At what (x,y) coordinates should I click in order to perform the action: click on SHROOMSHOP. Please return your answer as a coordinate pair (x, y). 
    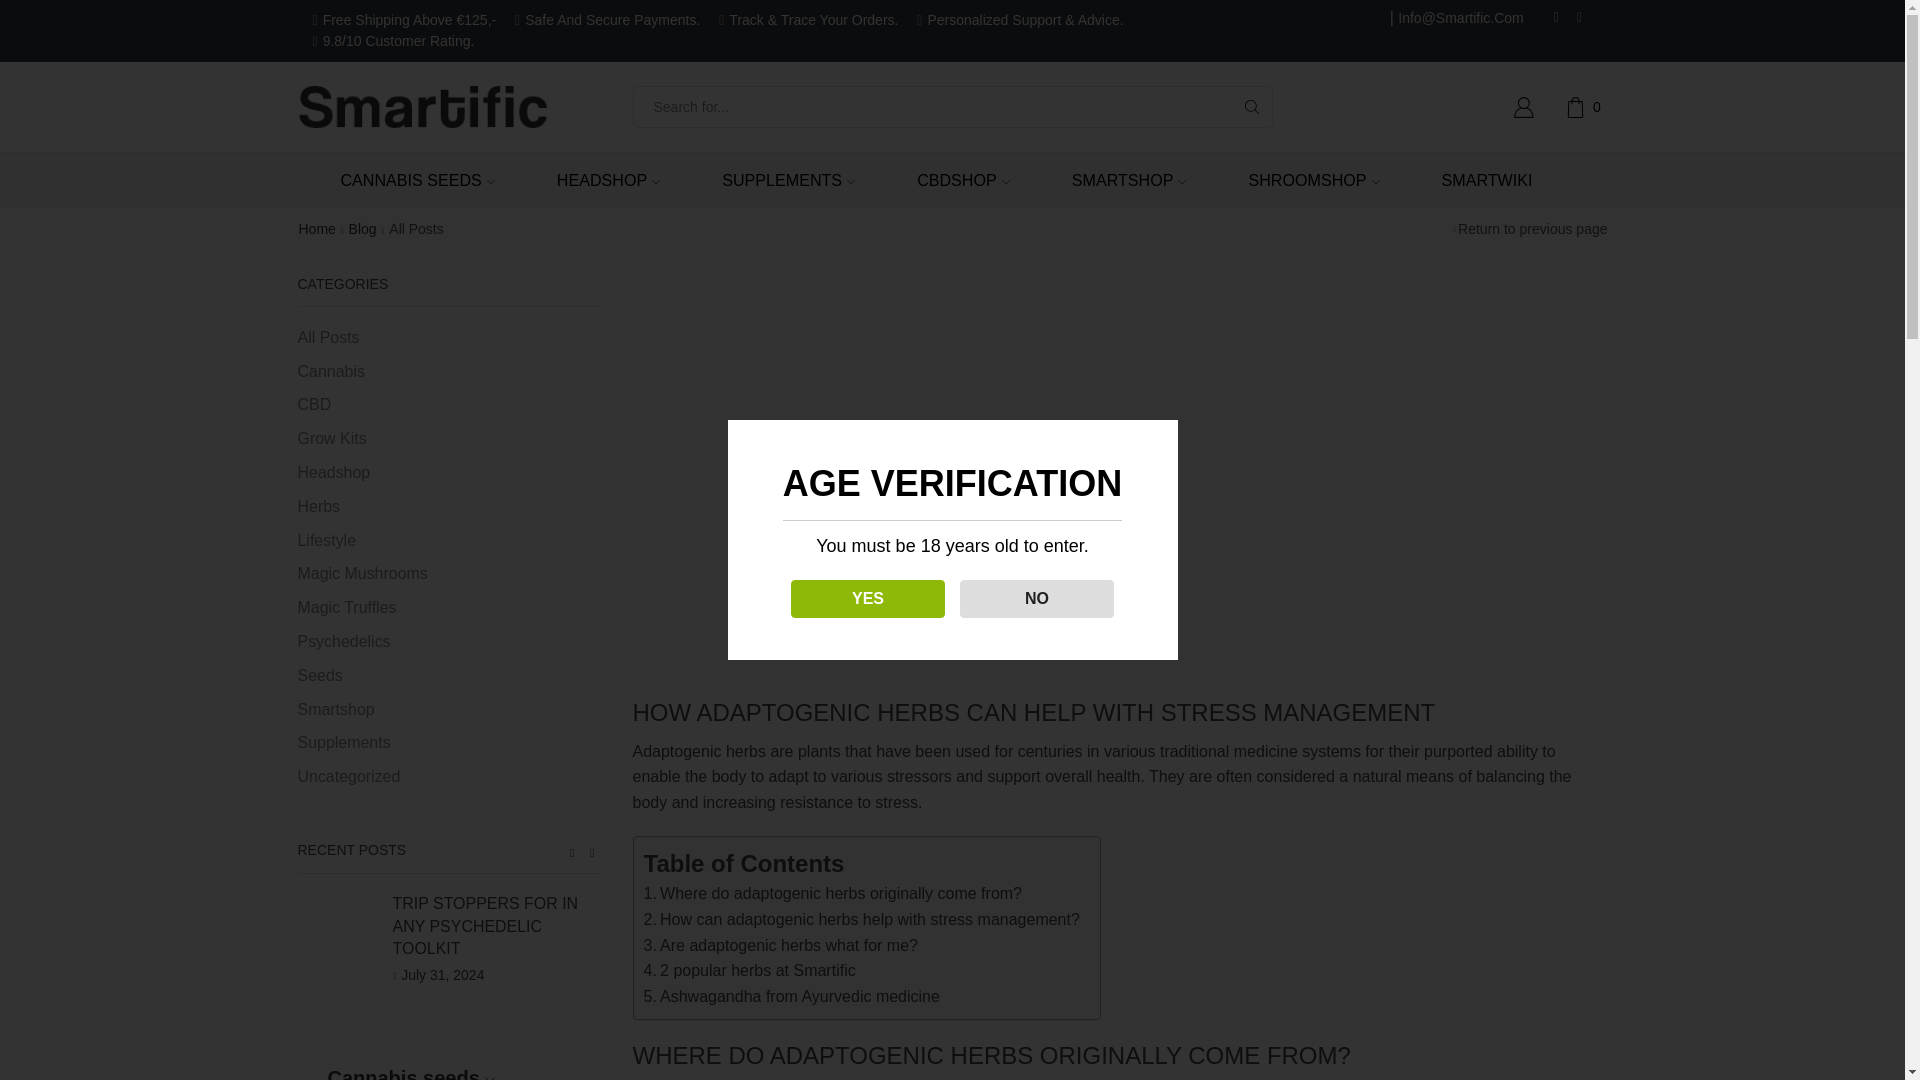
    Looking at the image, I should click on (1306, 180).